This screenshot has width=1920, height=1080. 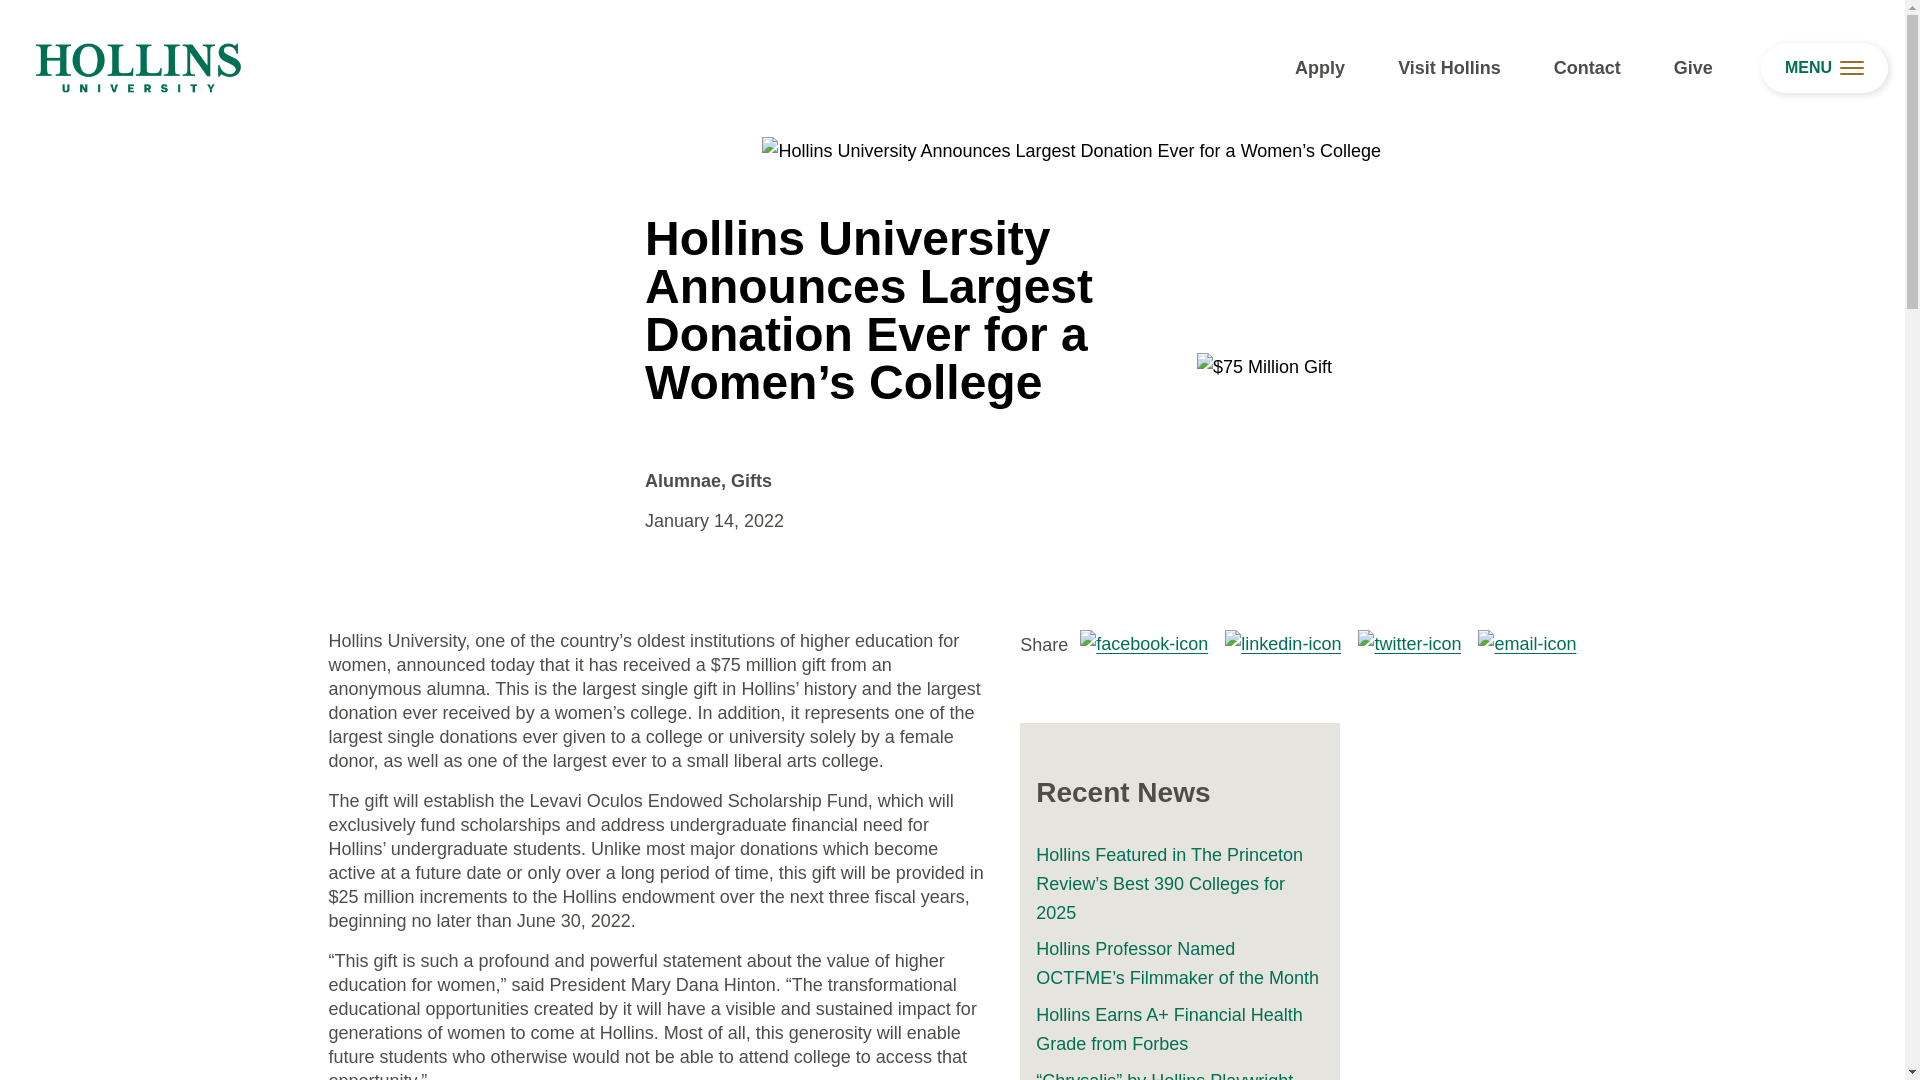 What do you see at coordinates (1693, 68) in the screenshot?
I see `Give` at bounding box center [1693, 68].